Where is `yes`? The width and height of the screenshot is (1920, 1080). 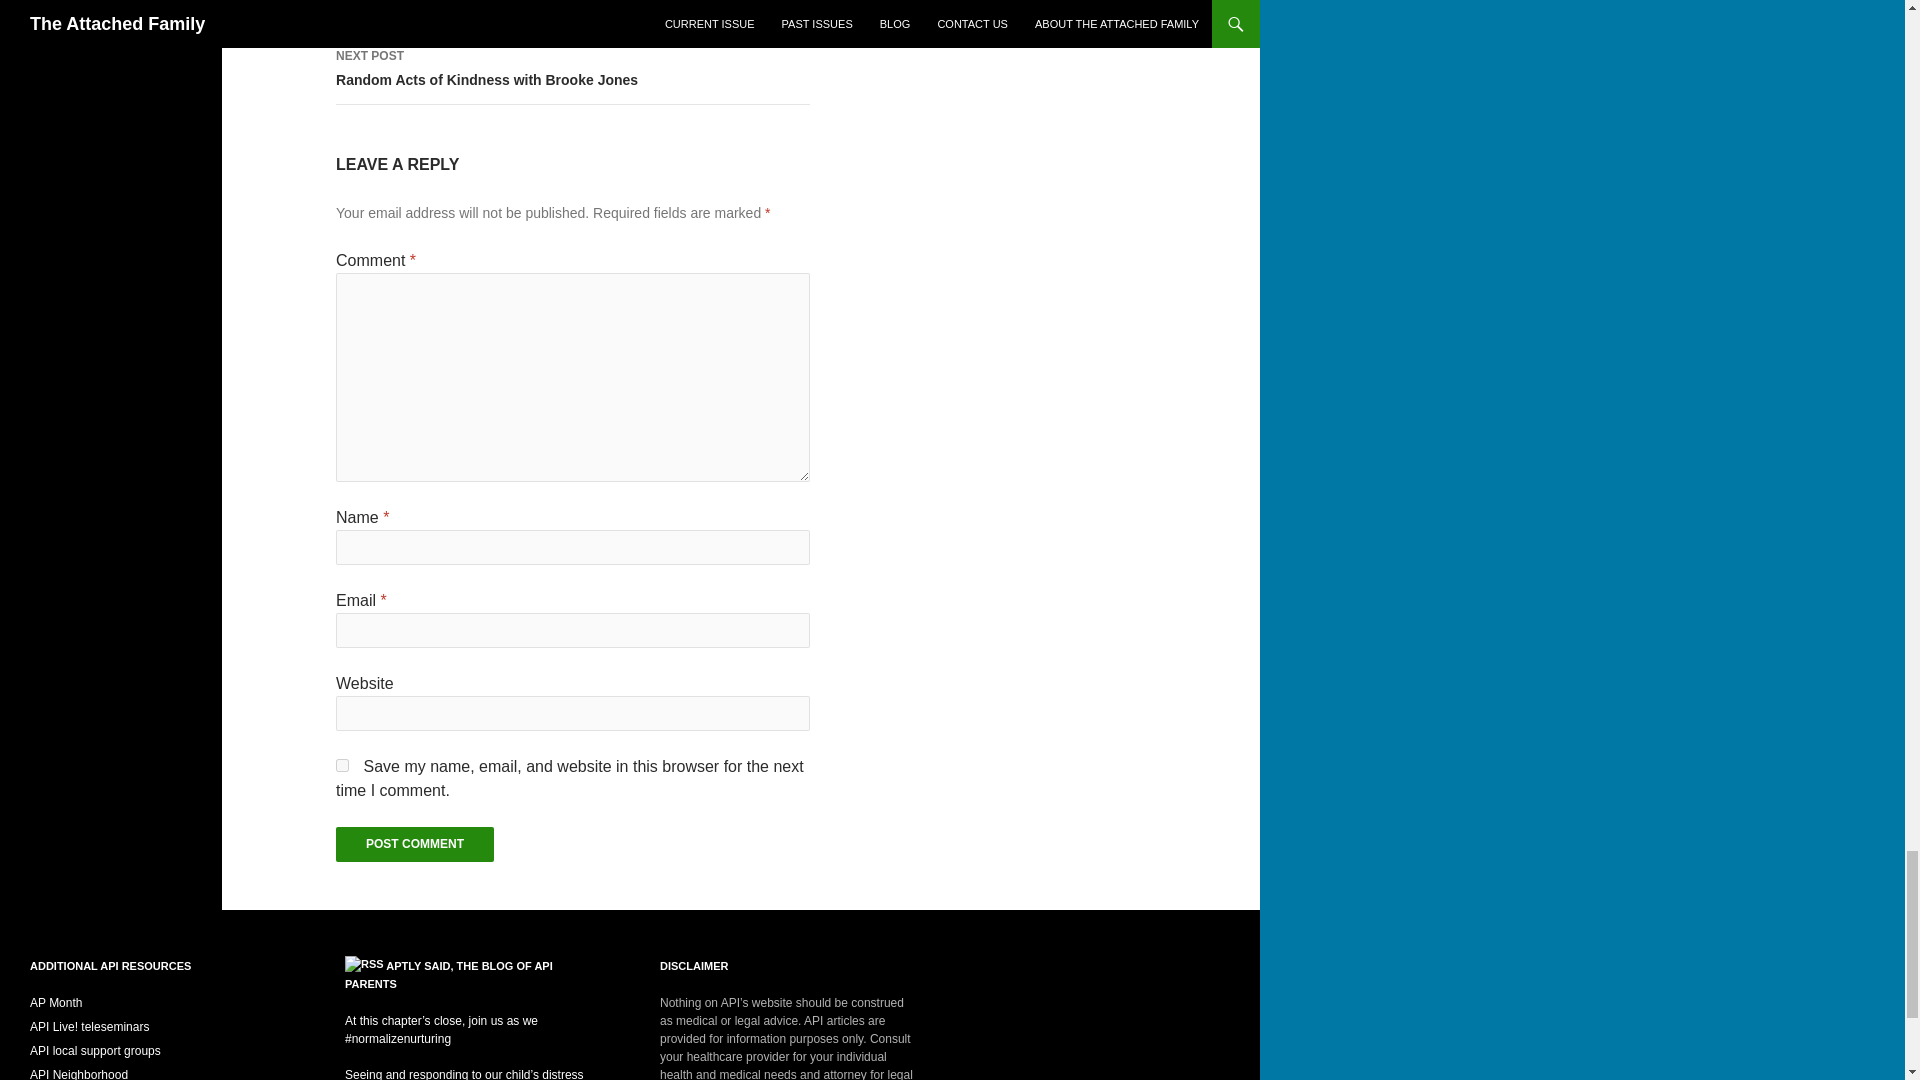
yes is located at coordinates (342, 766).